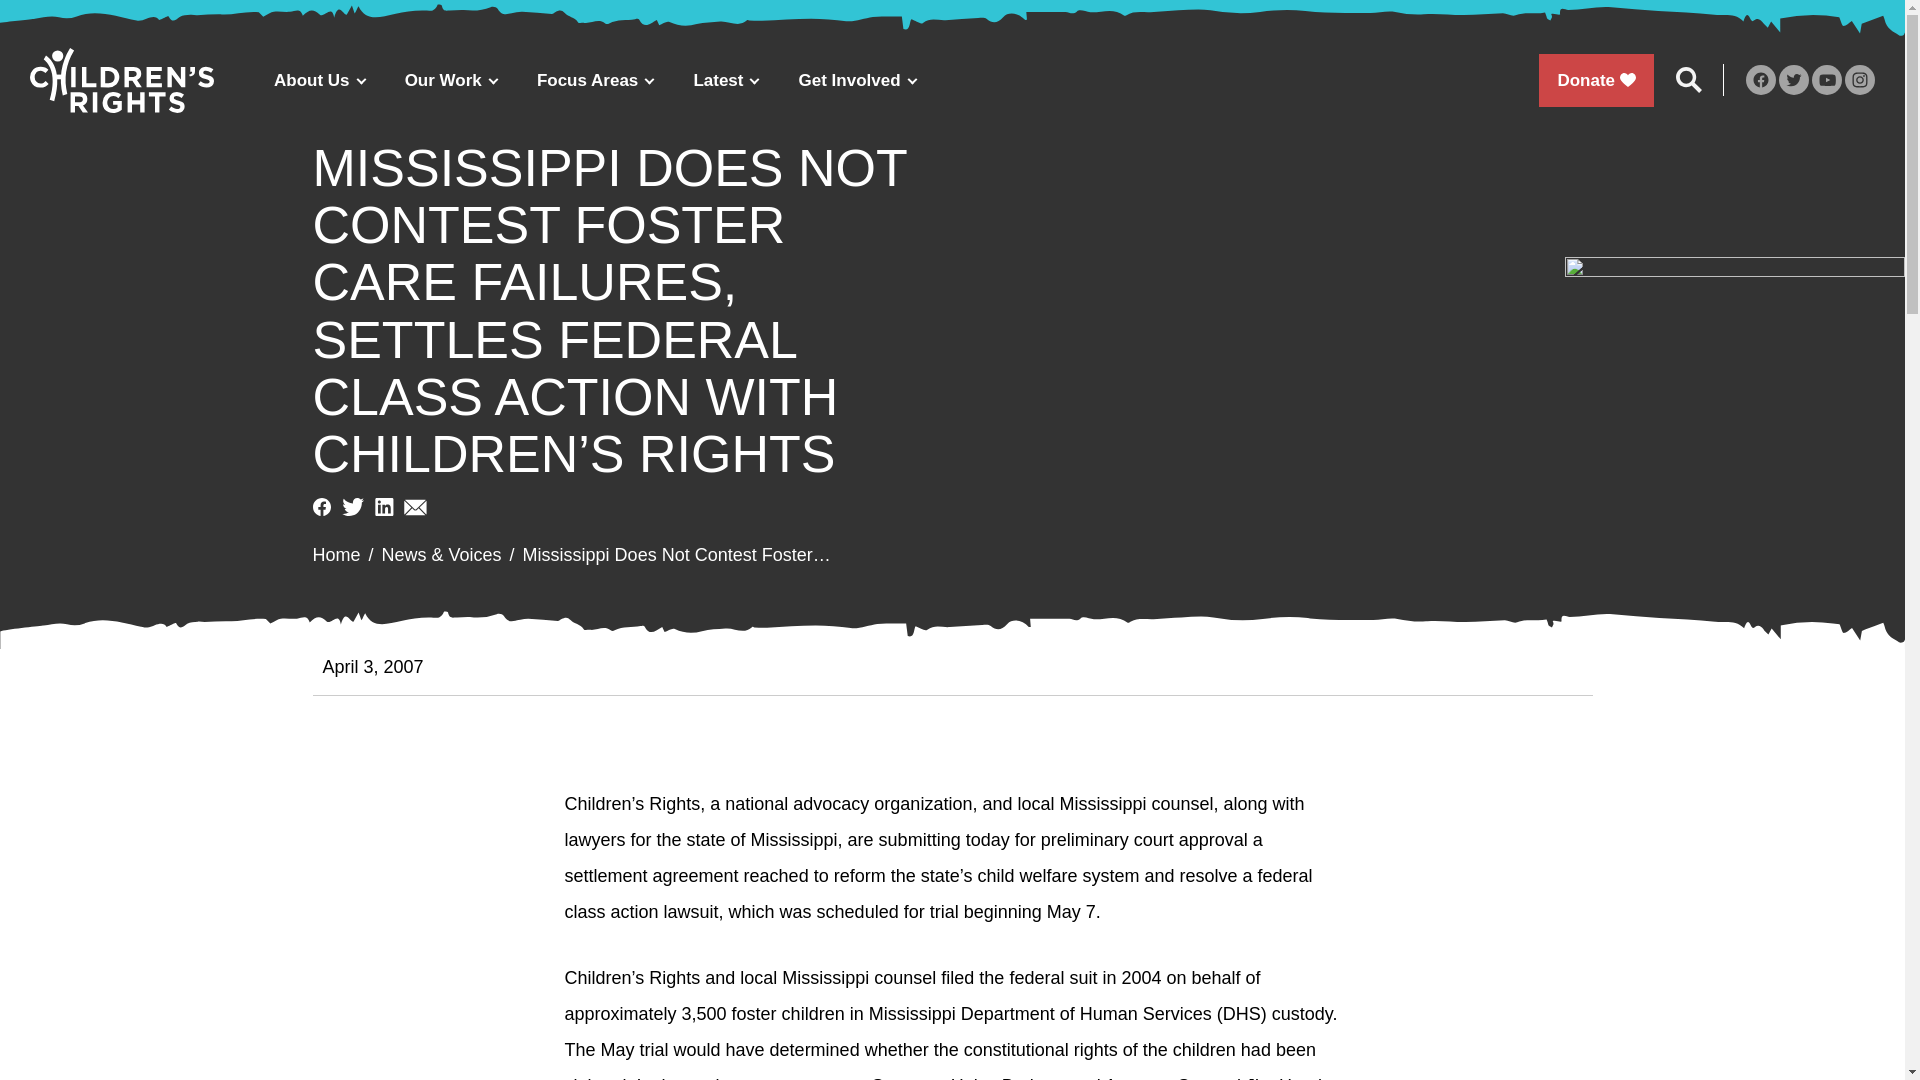 This screenshot has height=1080, width=1920. I want to click on Share to Twitter, so click(352, 507).